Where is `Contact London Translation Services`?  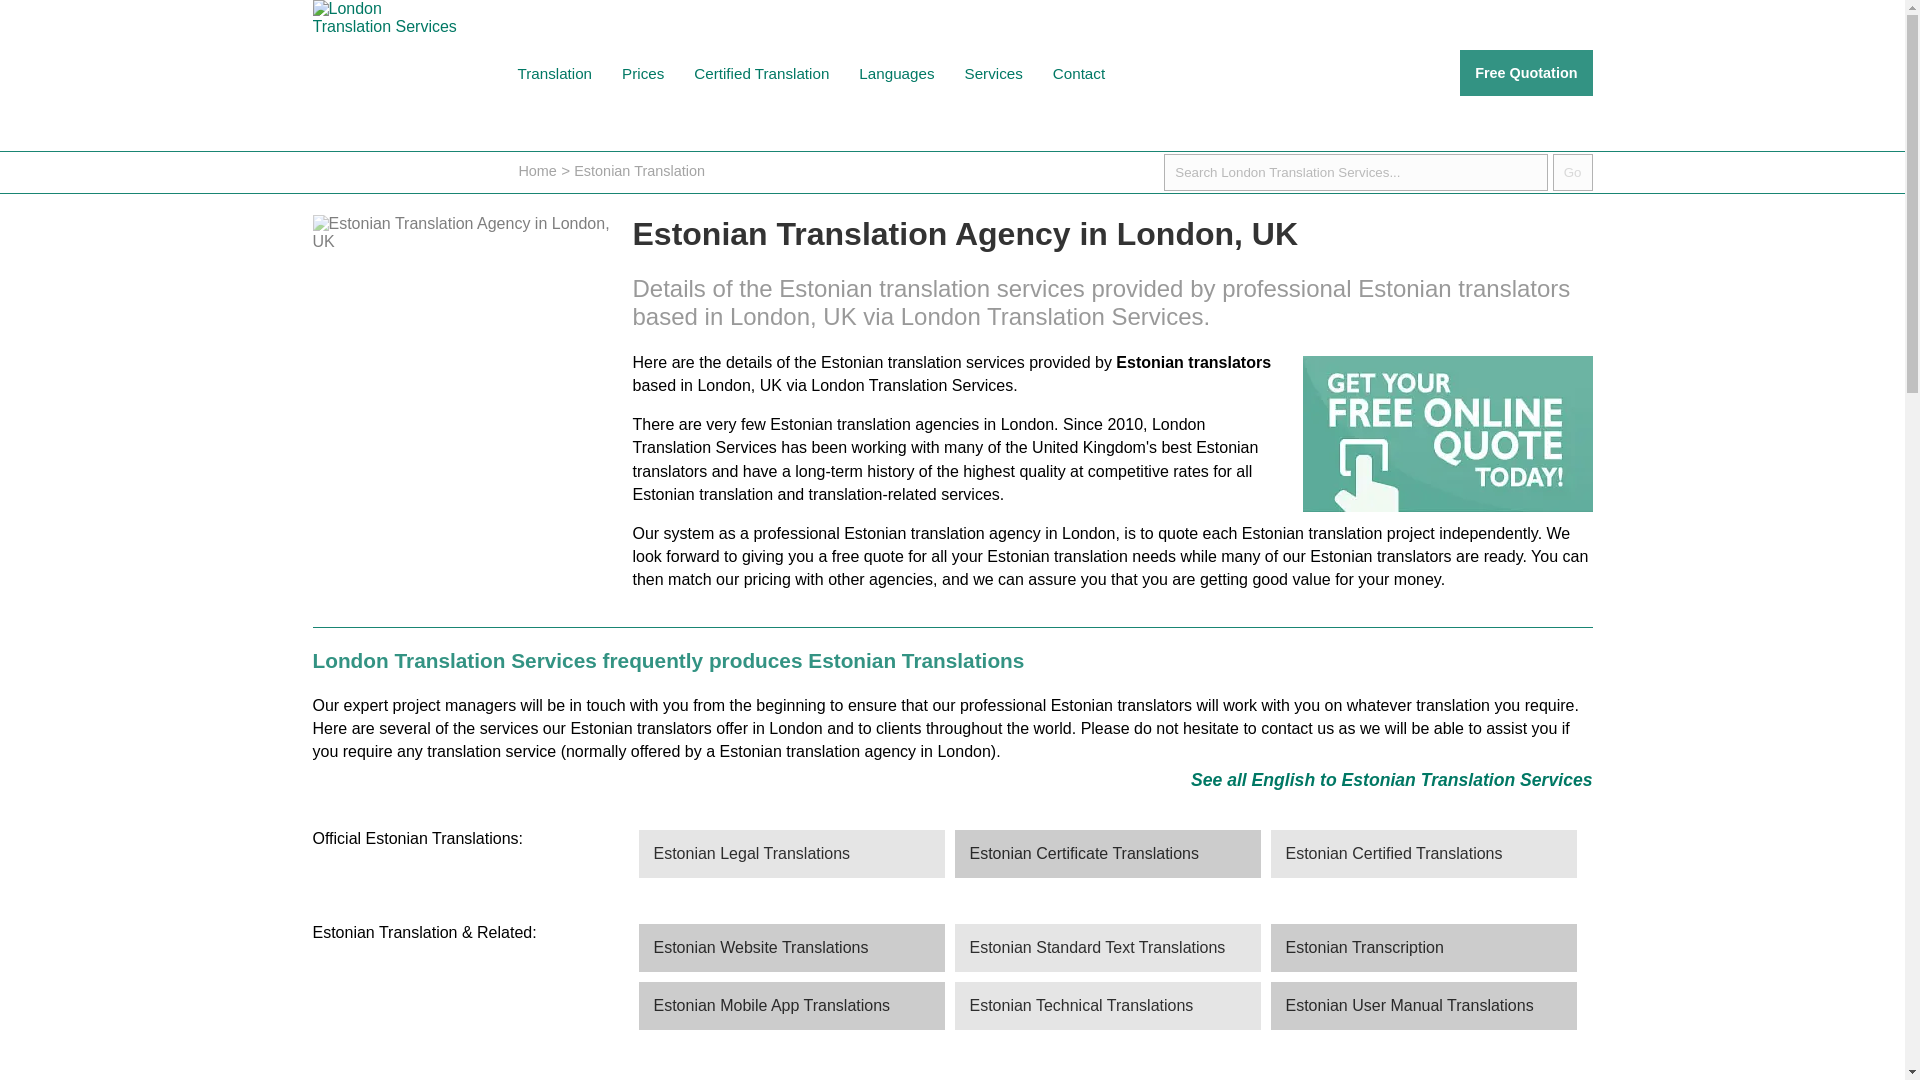
Contact London Translation Services is located at coordinates (1078, 73).